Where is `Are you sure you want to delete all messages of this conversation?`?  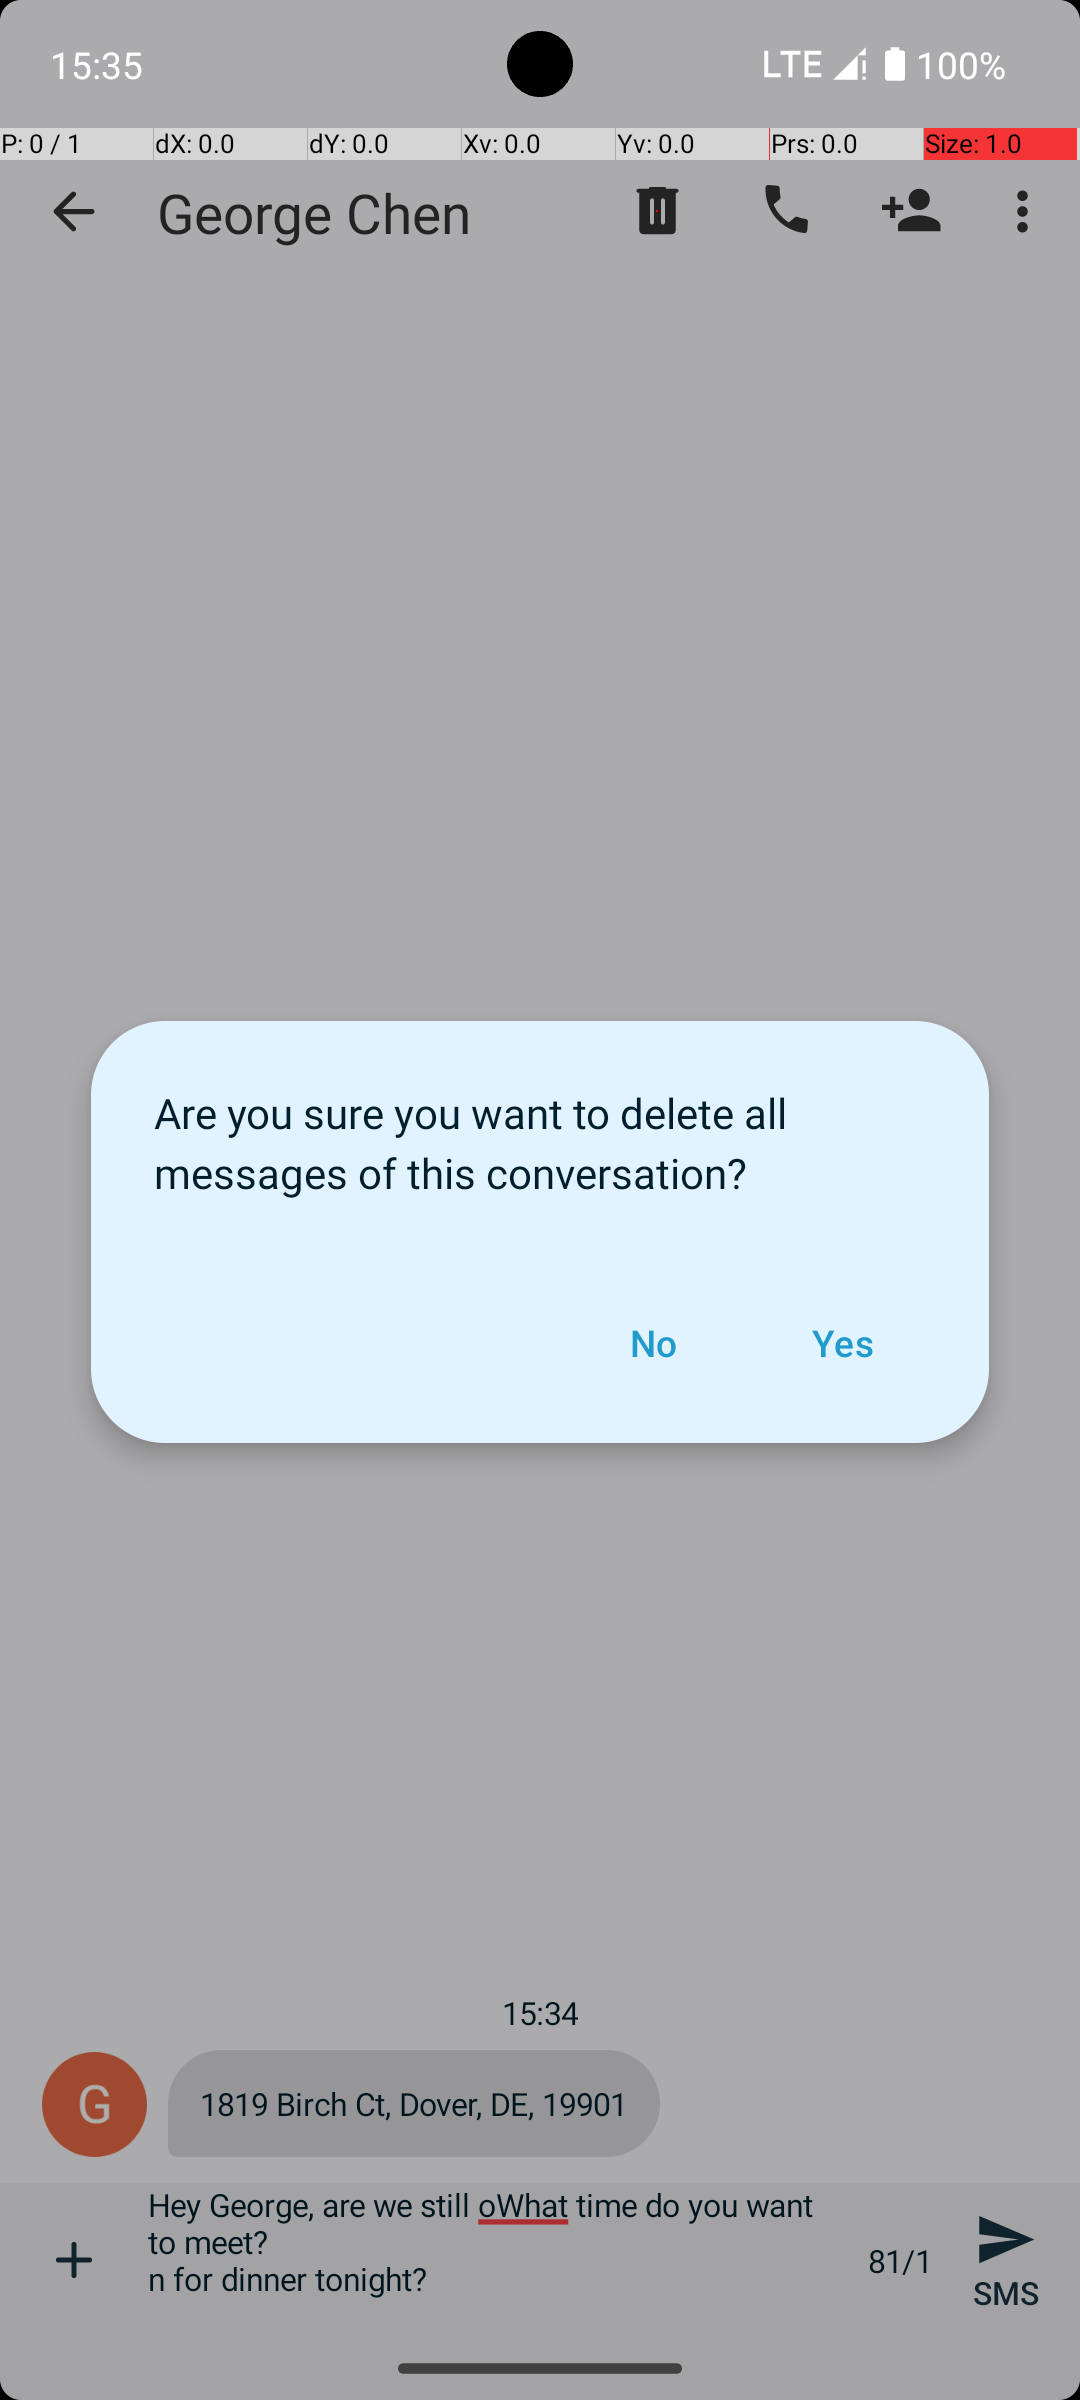 Are you sure you want to delete all messages of this conversation? is located at coordinates (540, 1132).